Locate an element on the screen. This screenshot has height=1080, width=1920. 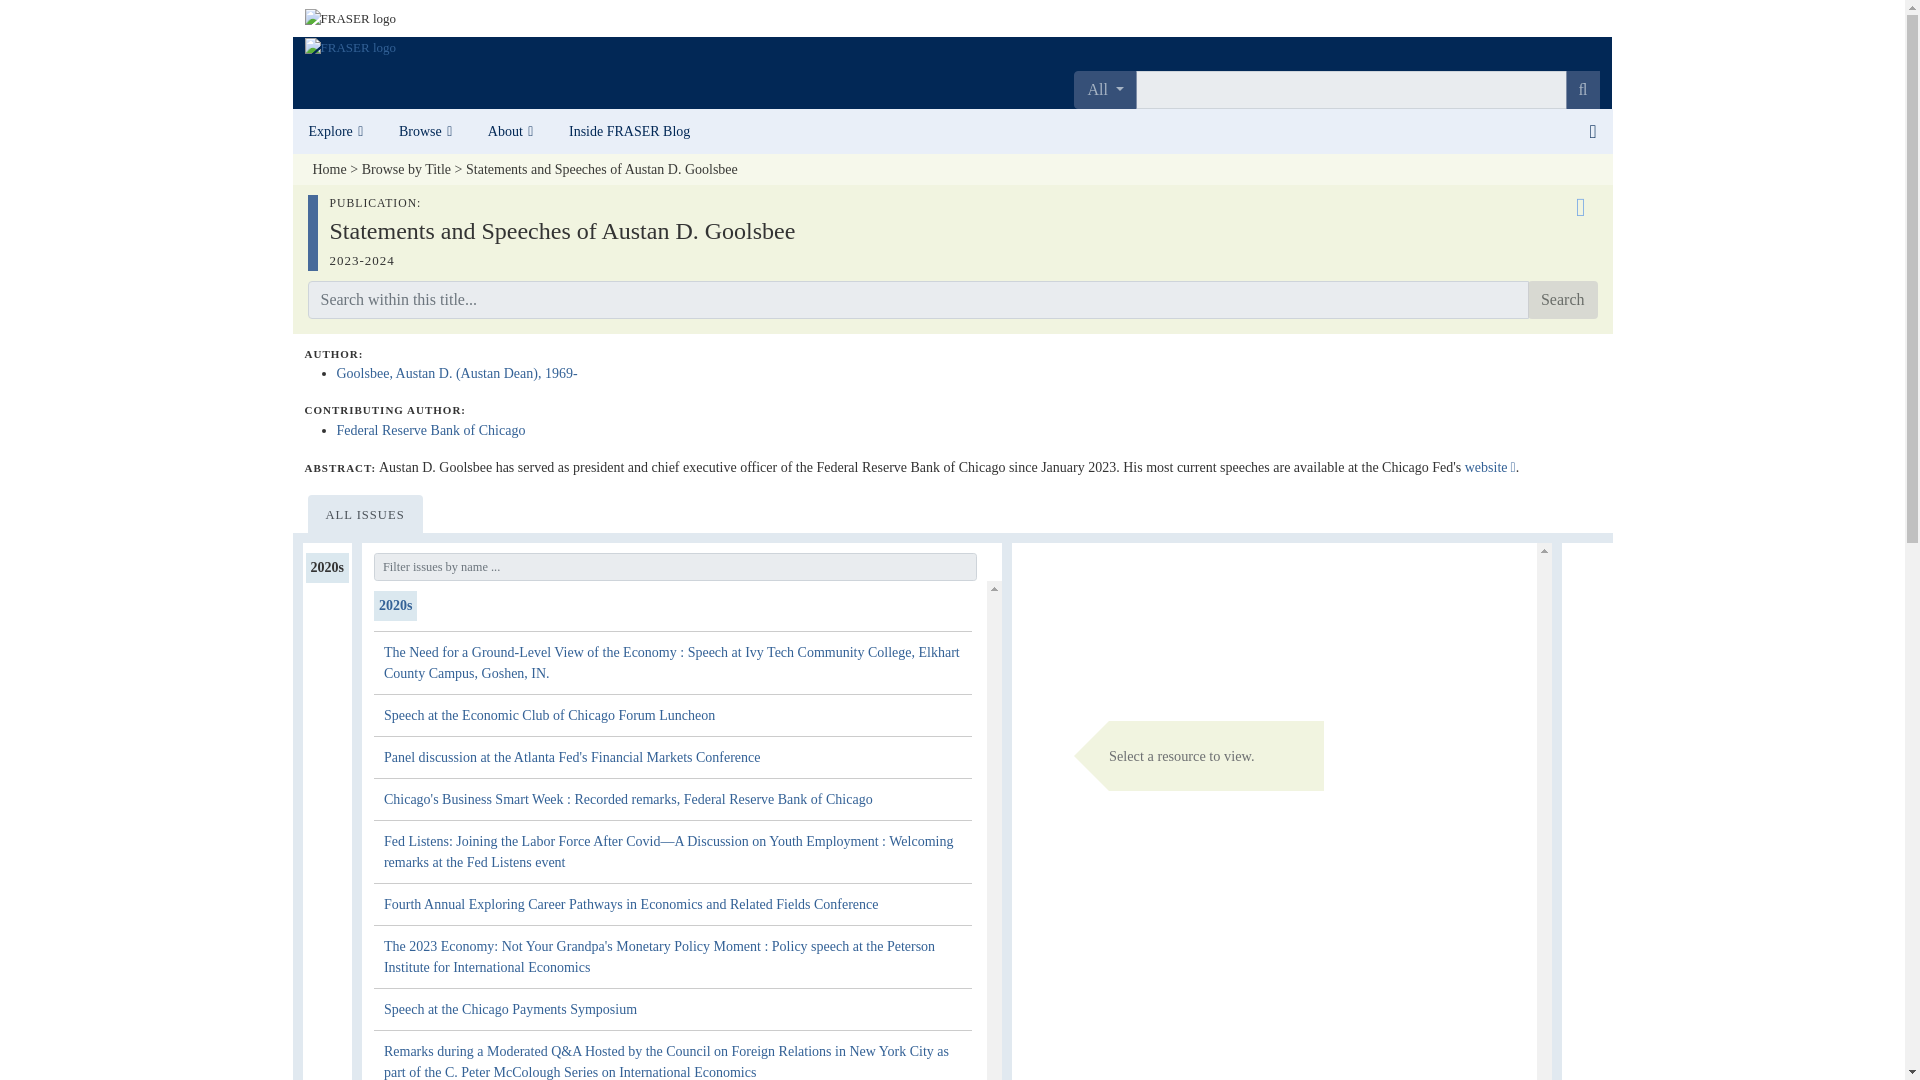
Statements and Speeches of Austan D. Goolsbee is located at coordinates (602, 170).